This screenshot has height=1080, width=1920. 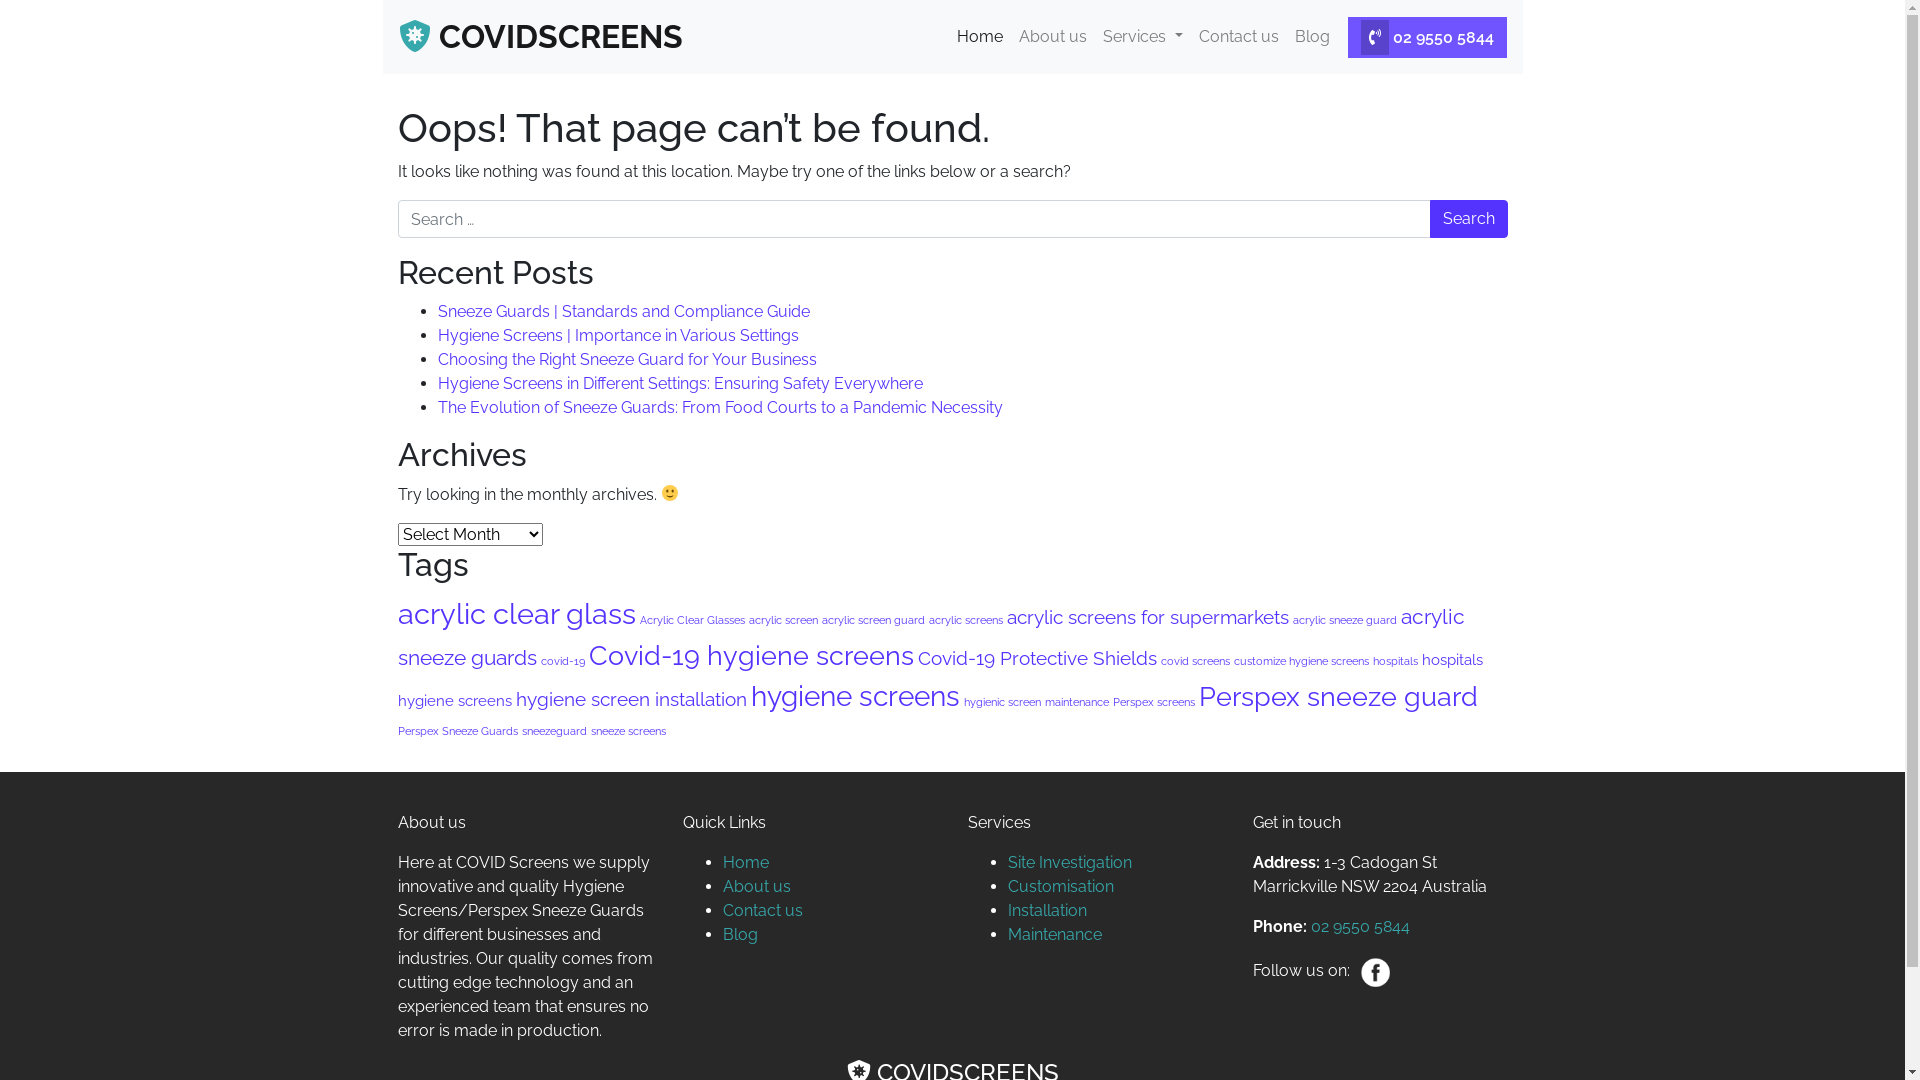 I want to click on acrylic sneeze guards, so click(x=932, y=637).